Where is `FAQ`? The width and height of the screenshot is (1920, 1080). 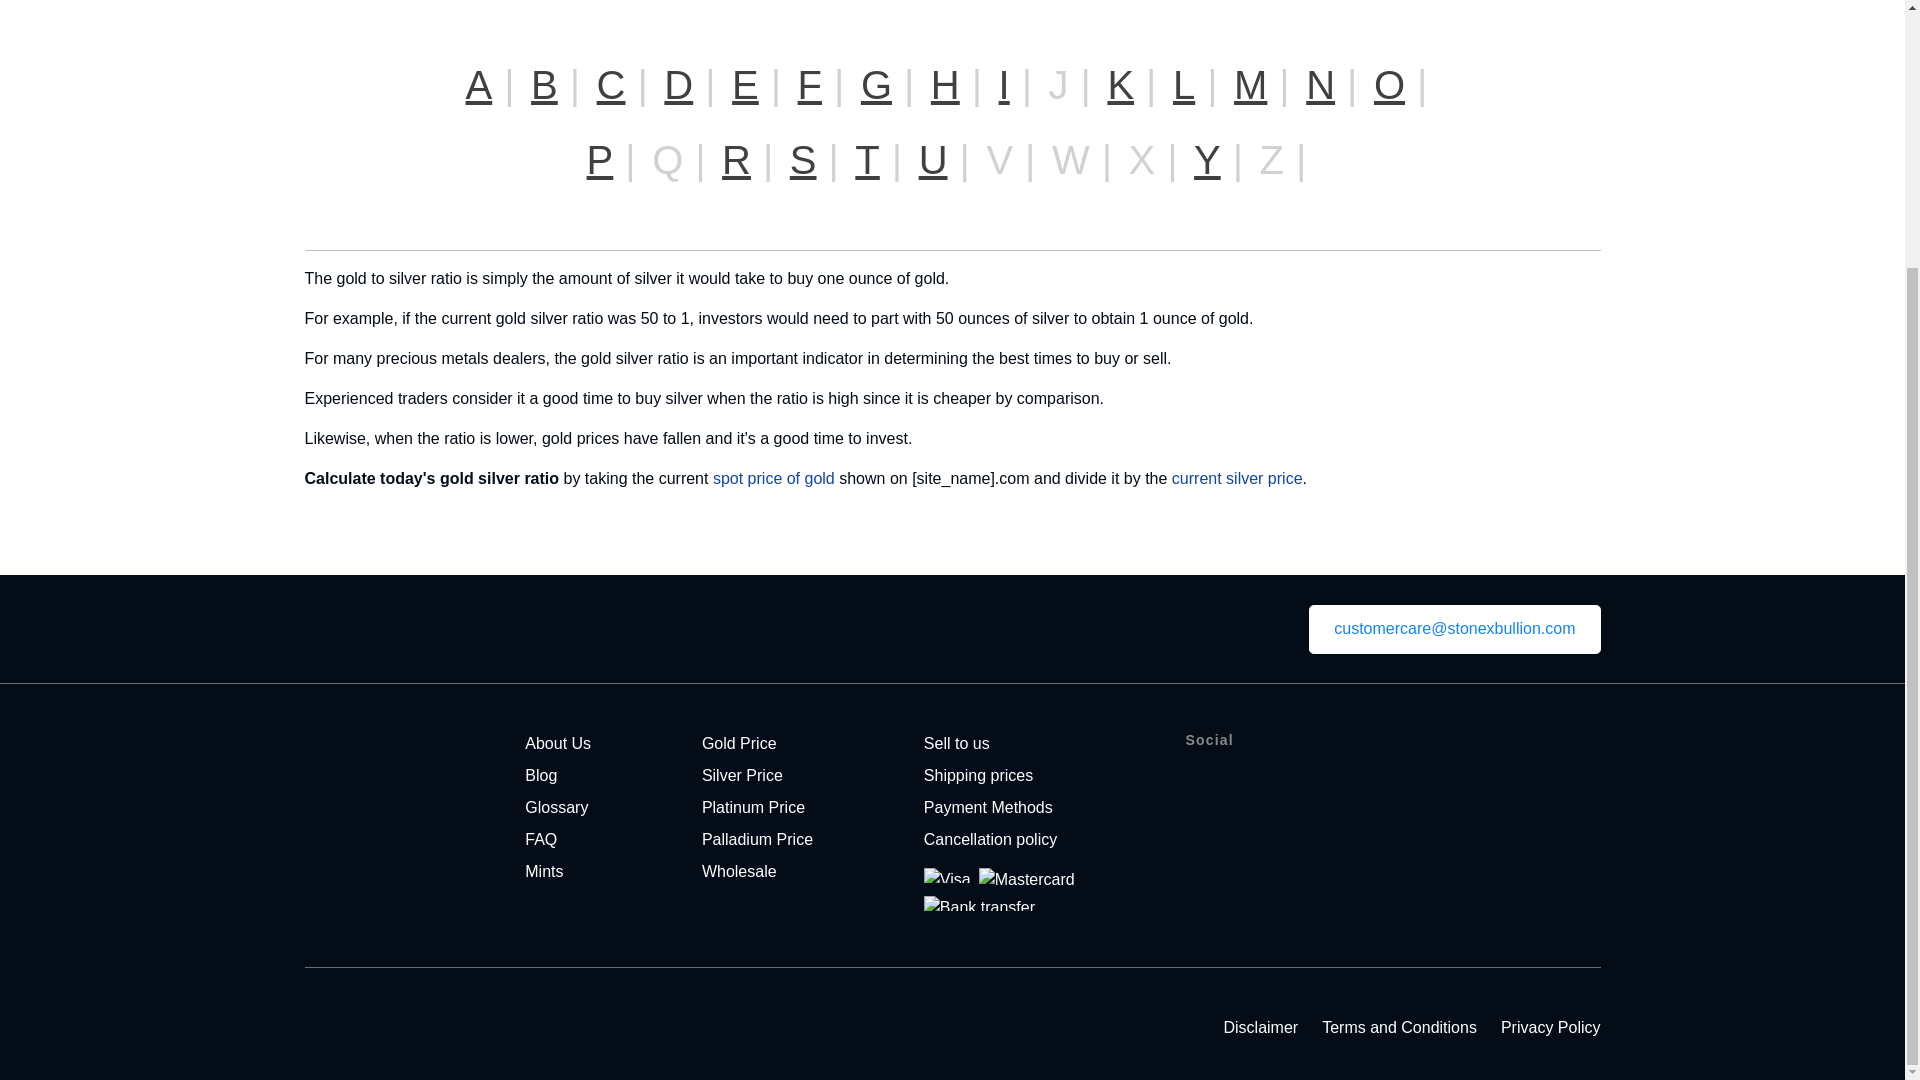 FAQ is located at coordinates (540, 838).